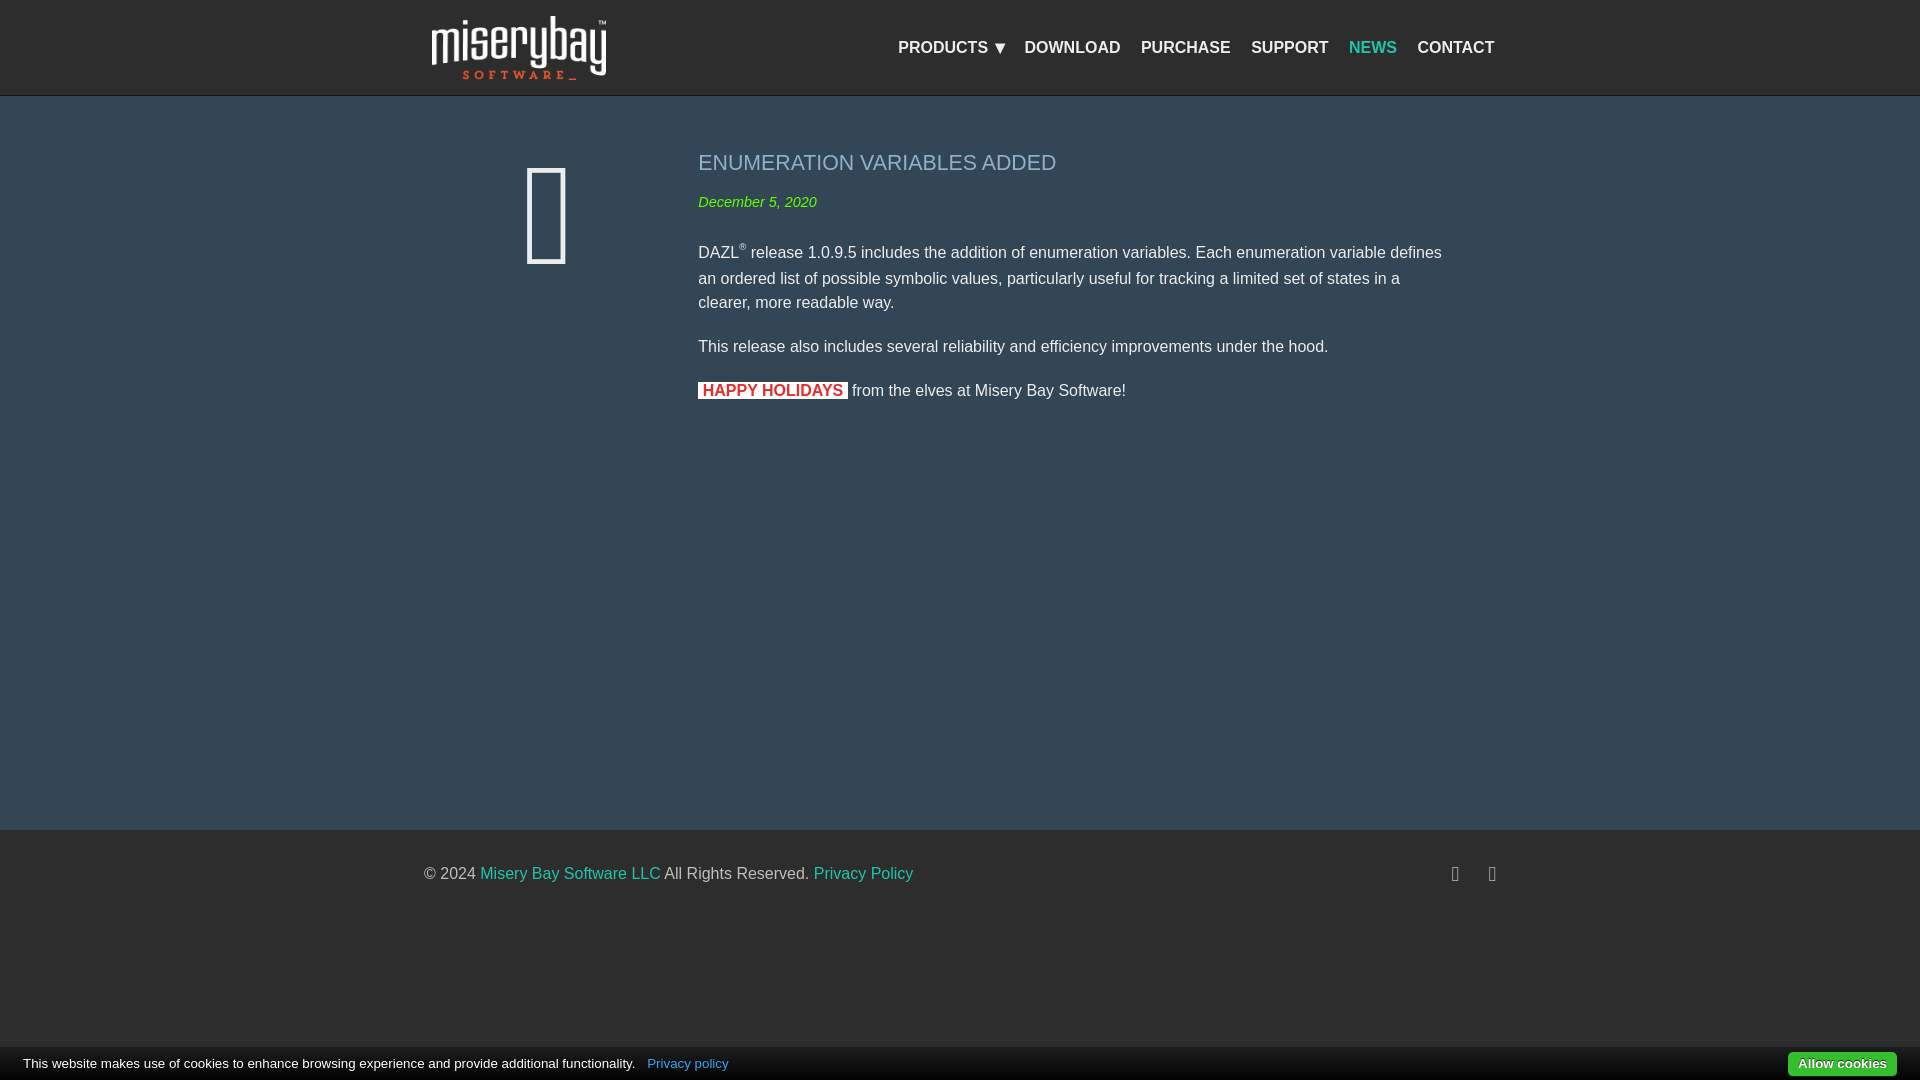 Image resolution: width=1920 pixels, height=1080 pixels. What do you see at coordinates (1190, 48) in the screenshot?
I see `PURCHASE` at bounding box center [1190, 48].